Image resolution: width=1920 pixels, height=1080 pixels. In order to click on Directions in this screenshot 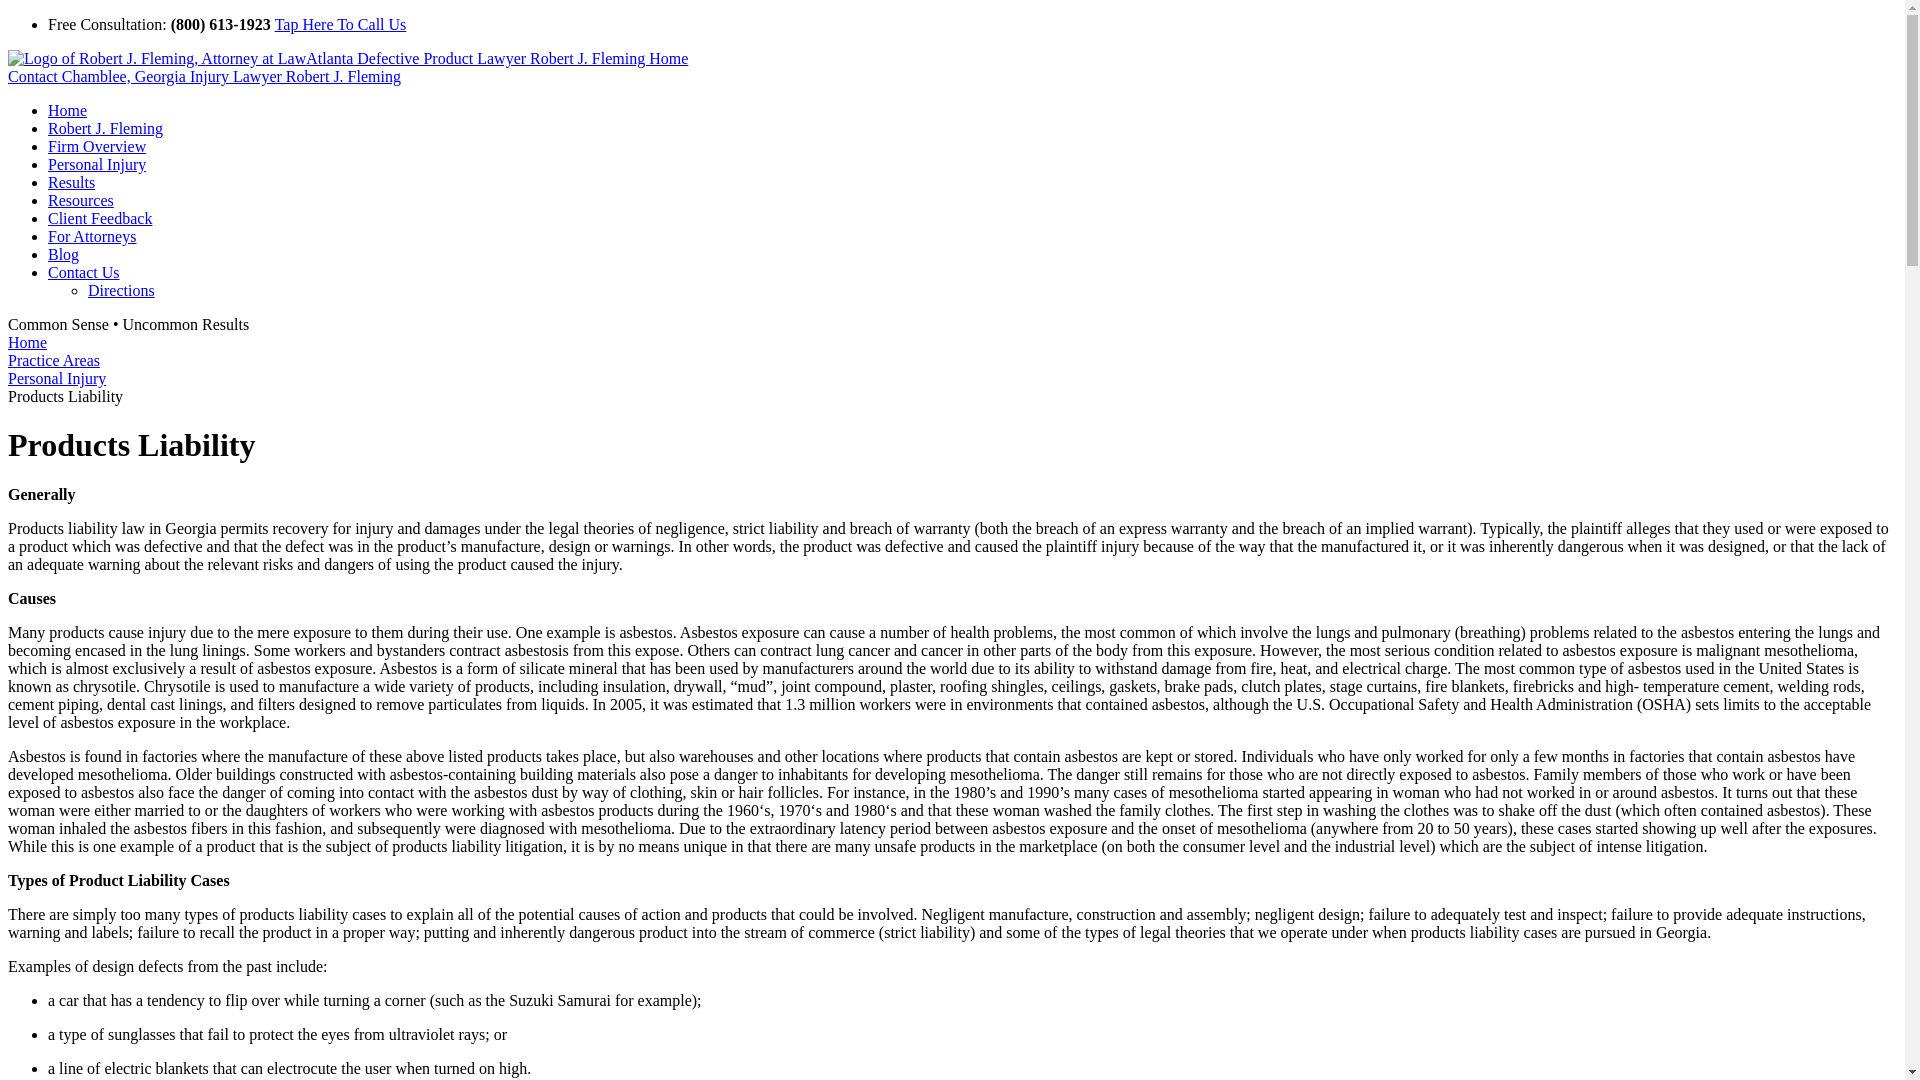, I will do `click(122, 290)`.